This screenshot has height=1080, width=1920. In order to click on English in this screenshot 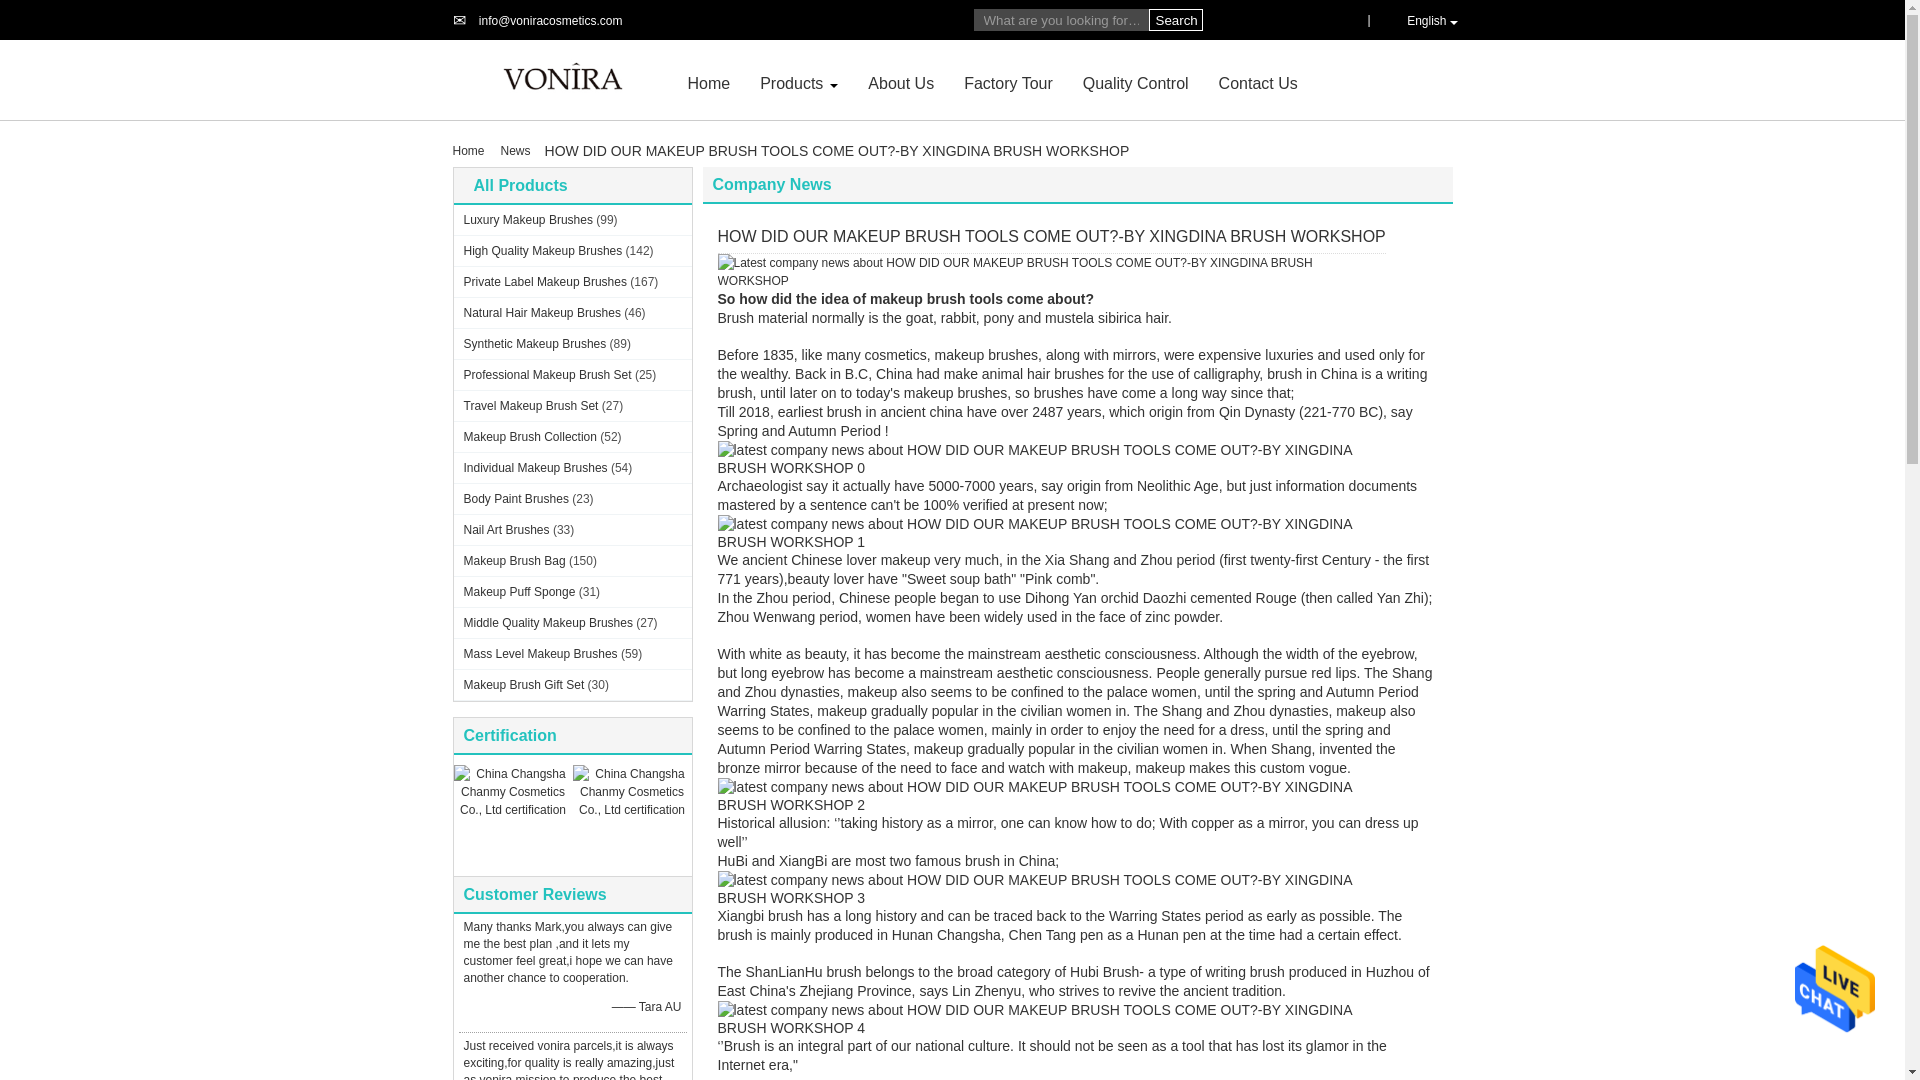, I will do `click(1422, 20)`.